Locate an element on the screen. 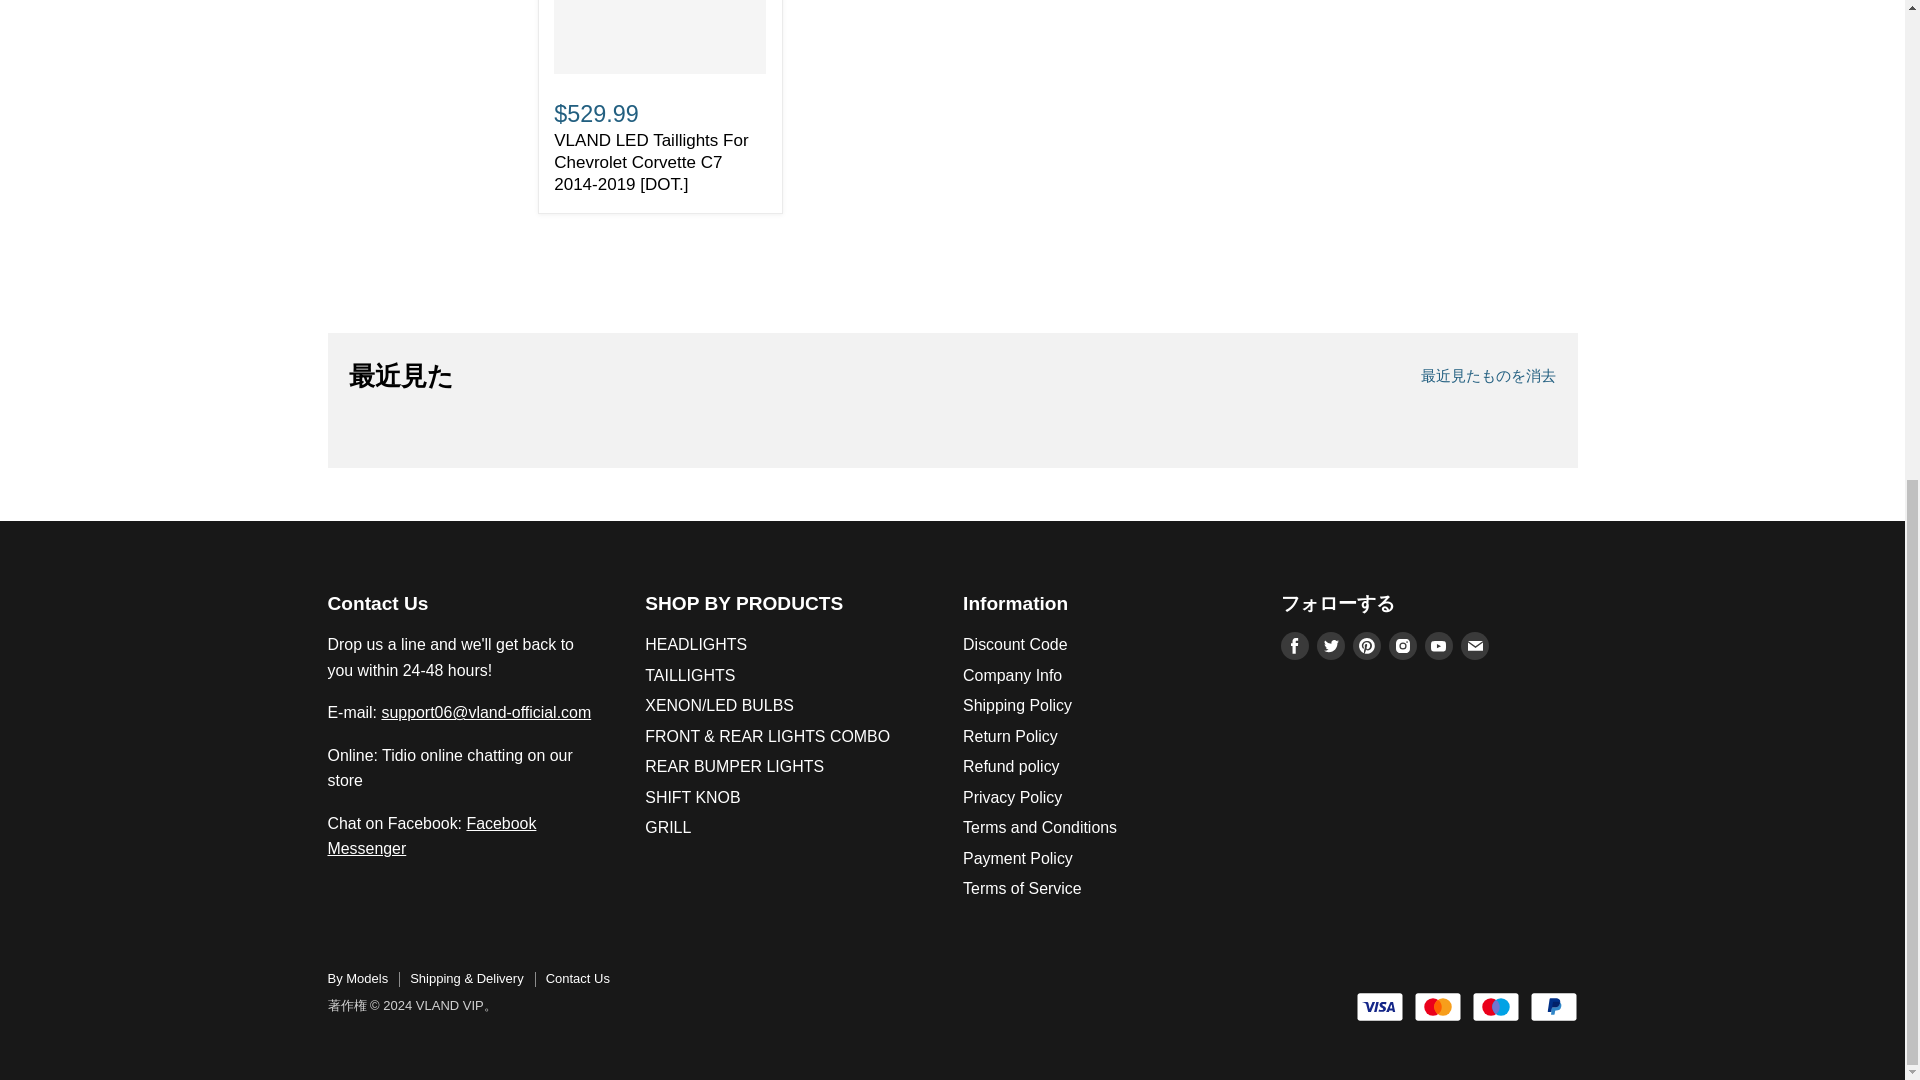  PayPal is located at coordinates (1554, 1006).